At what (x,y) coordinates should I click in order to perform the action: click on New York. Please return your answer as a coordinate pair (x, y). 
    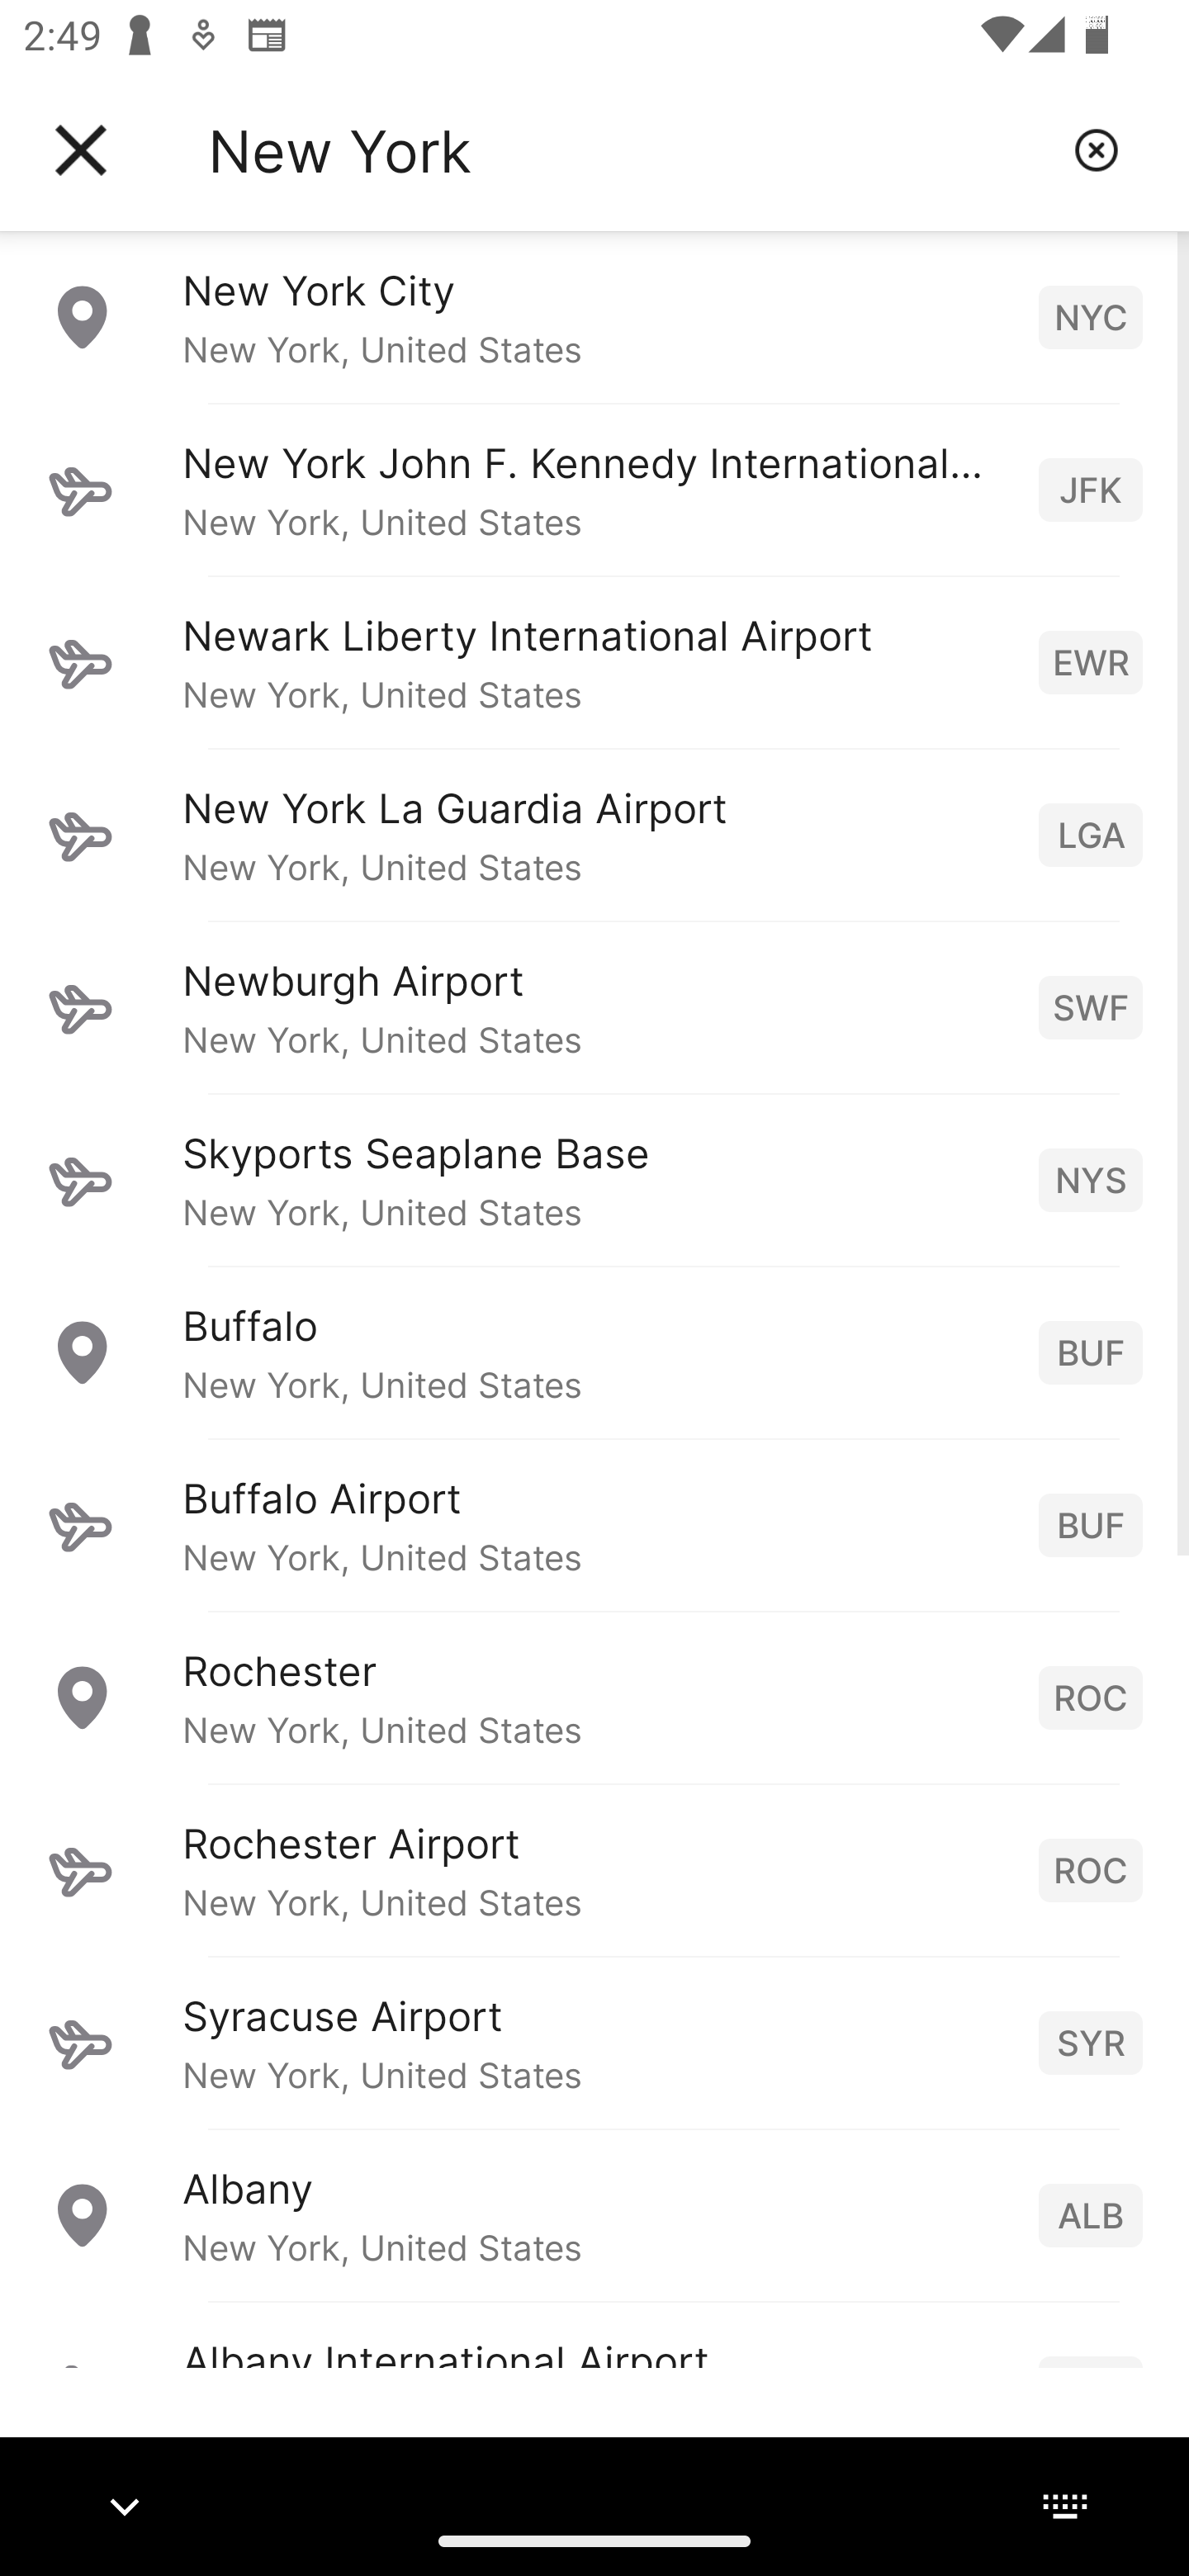
    Looking at the image, I should click on (628, 150).